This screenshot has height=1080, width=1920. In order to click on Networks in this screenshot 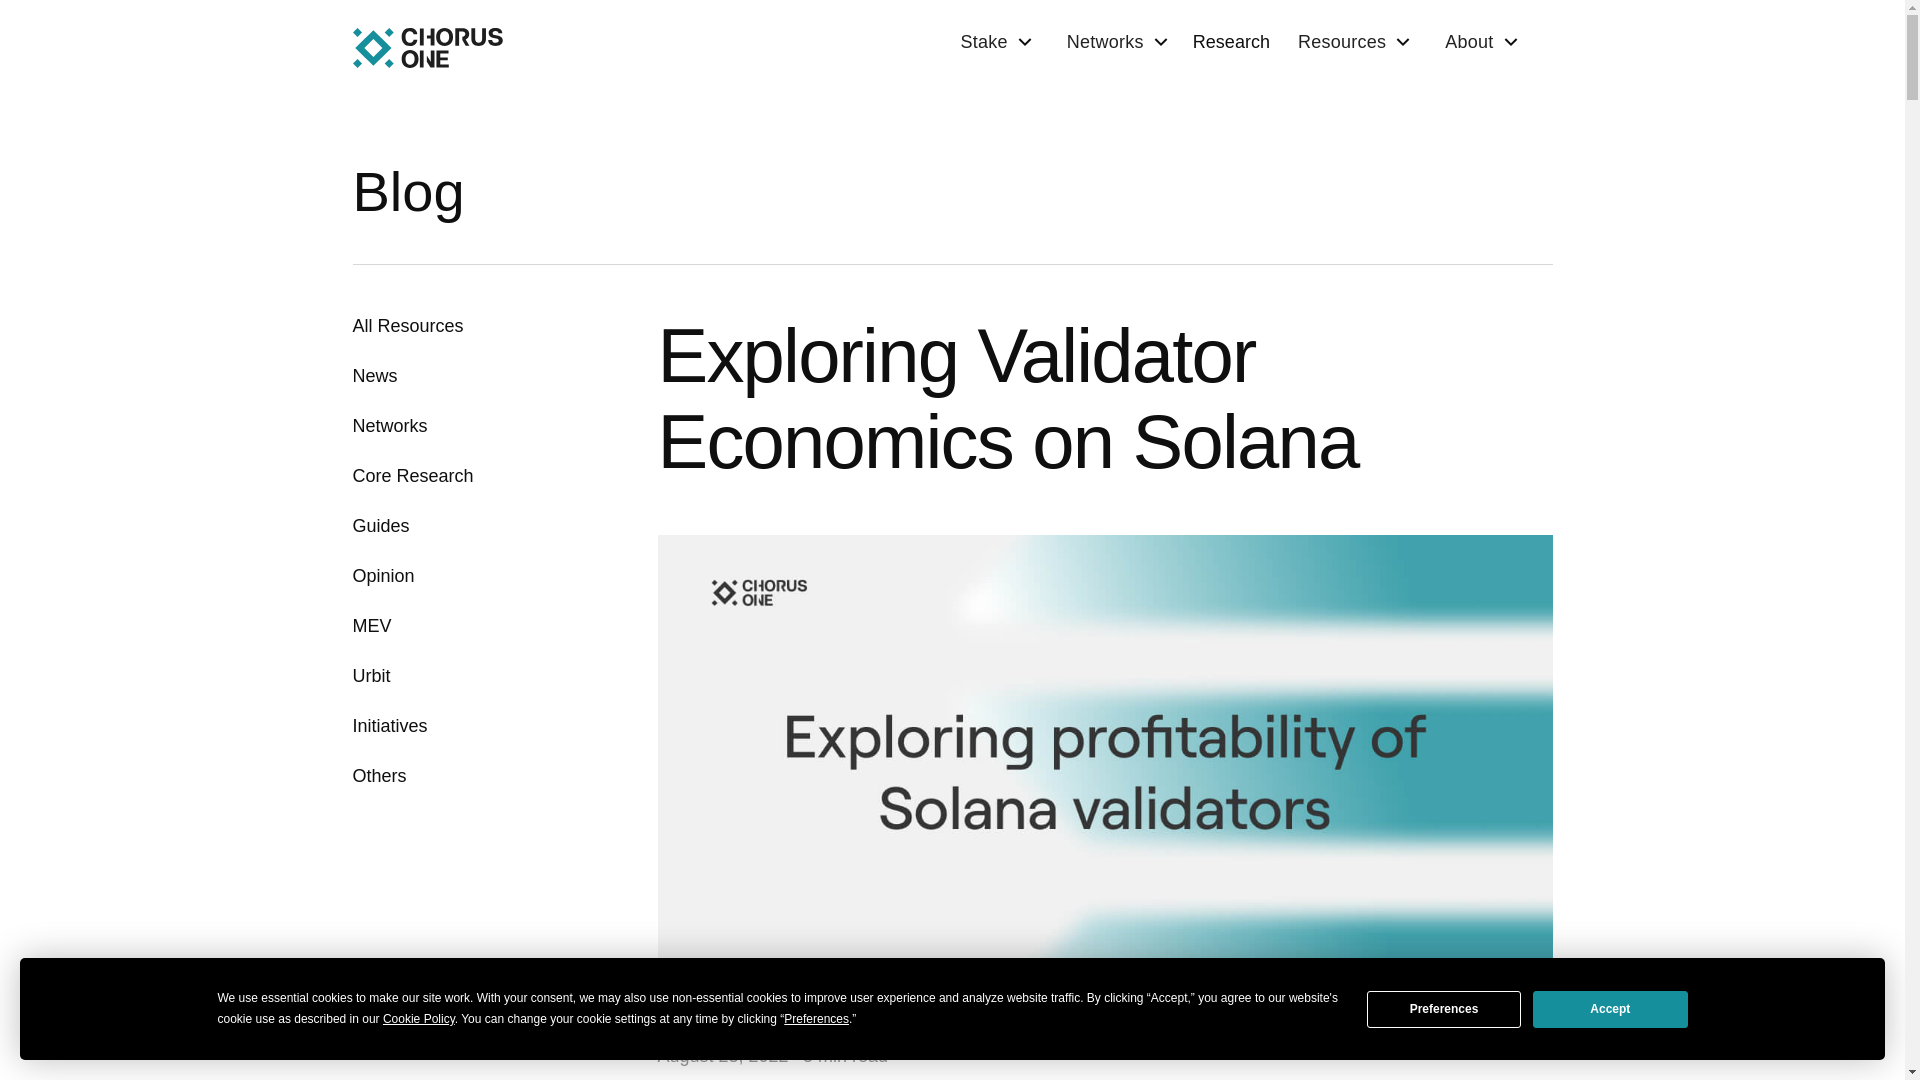, I will do `click(388, 425)`.